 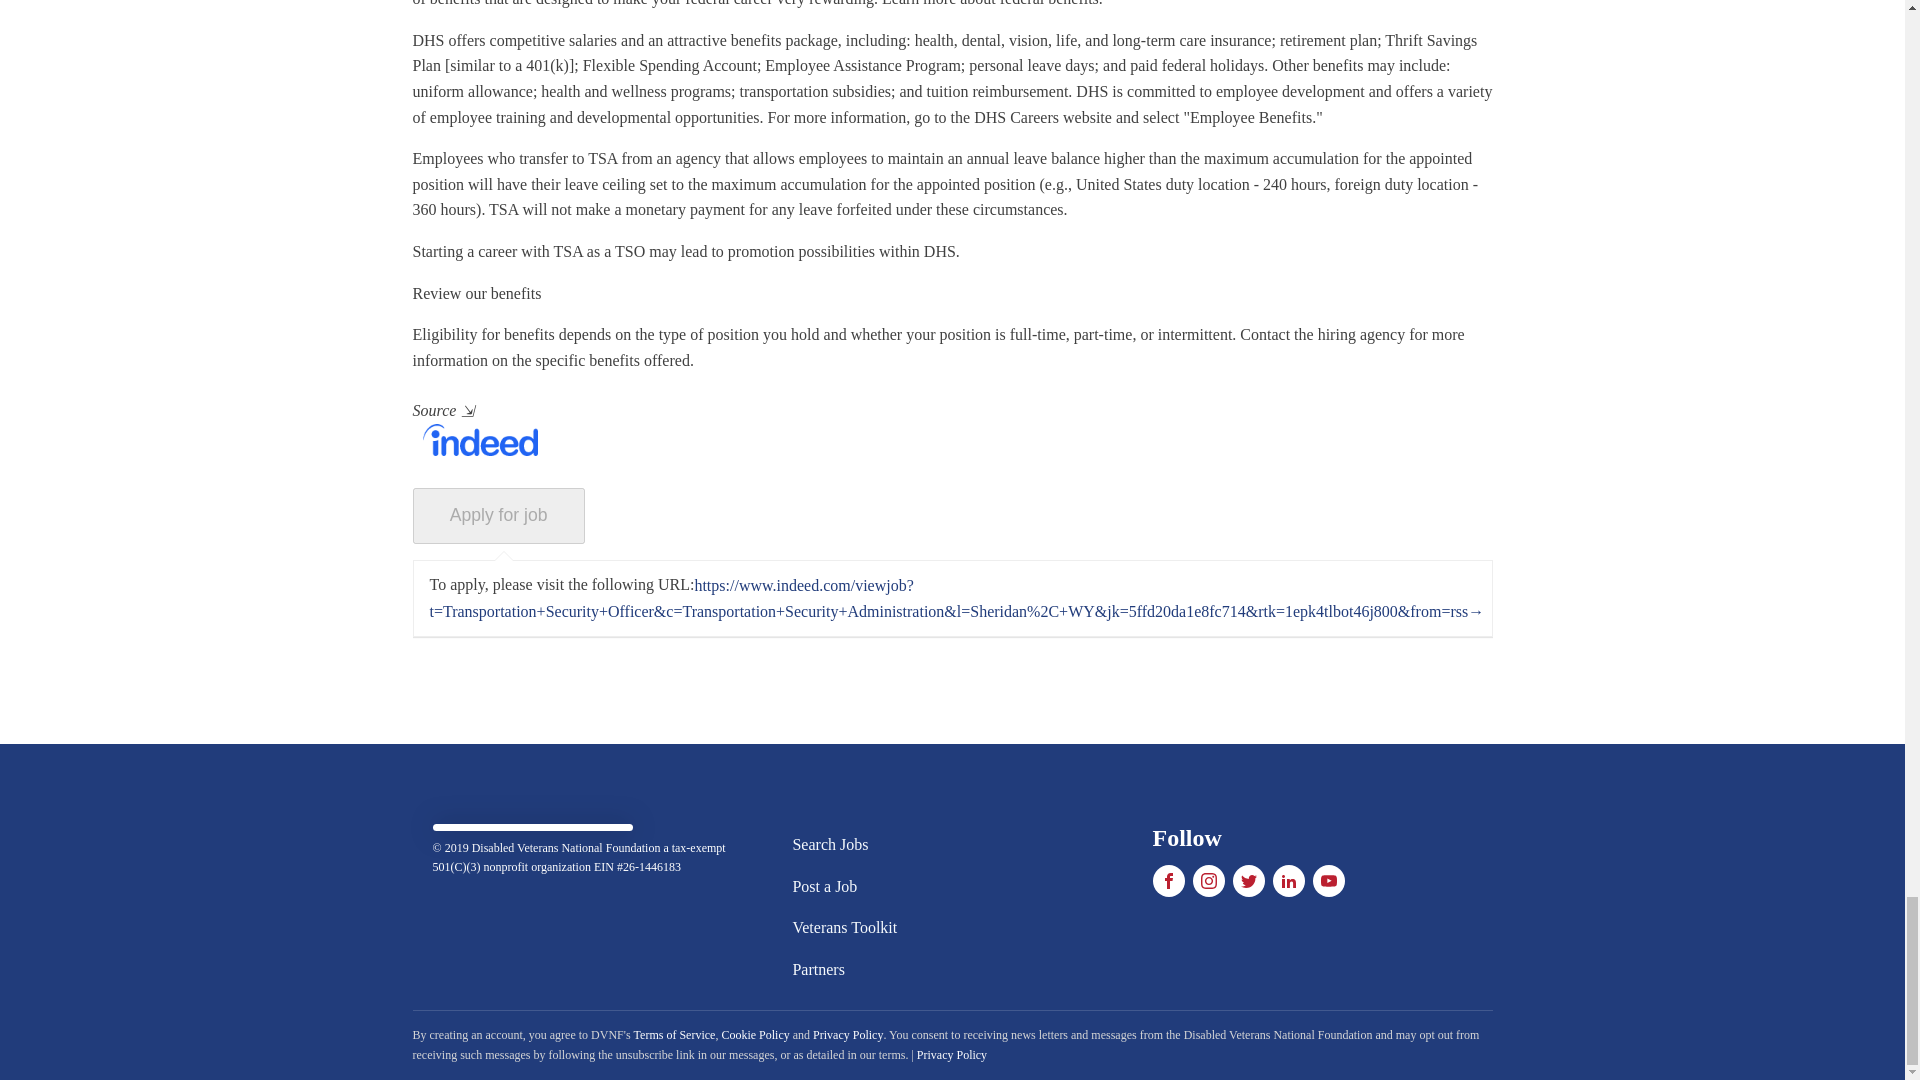 What do you see at coordinates (674, 1035) in the screenshot?
I see `Terms of Service` at bounding box center [674, 1035].